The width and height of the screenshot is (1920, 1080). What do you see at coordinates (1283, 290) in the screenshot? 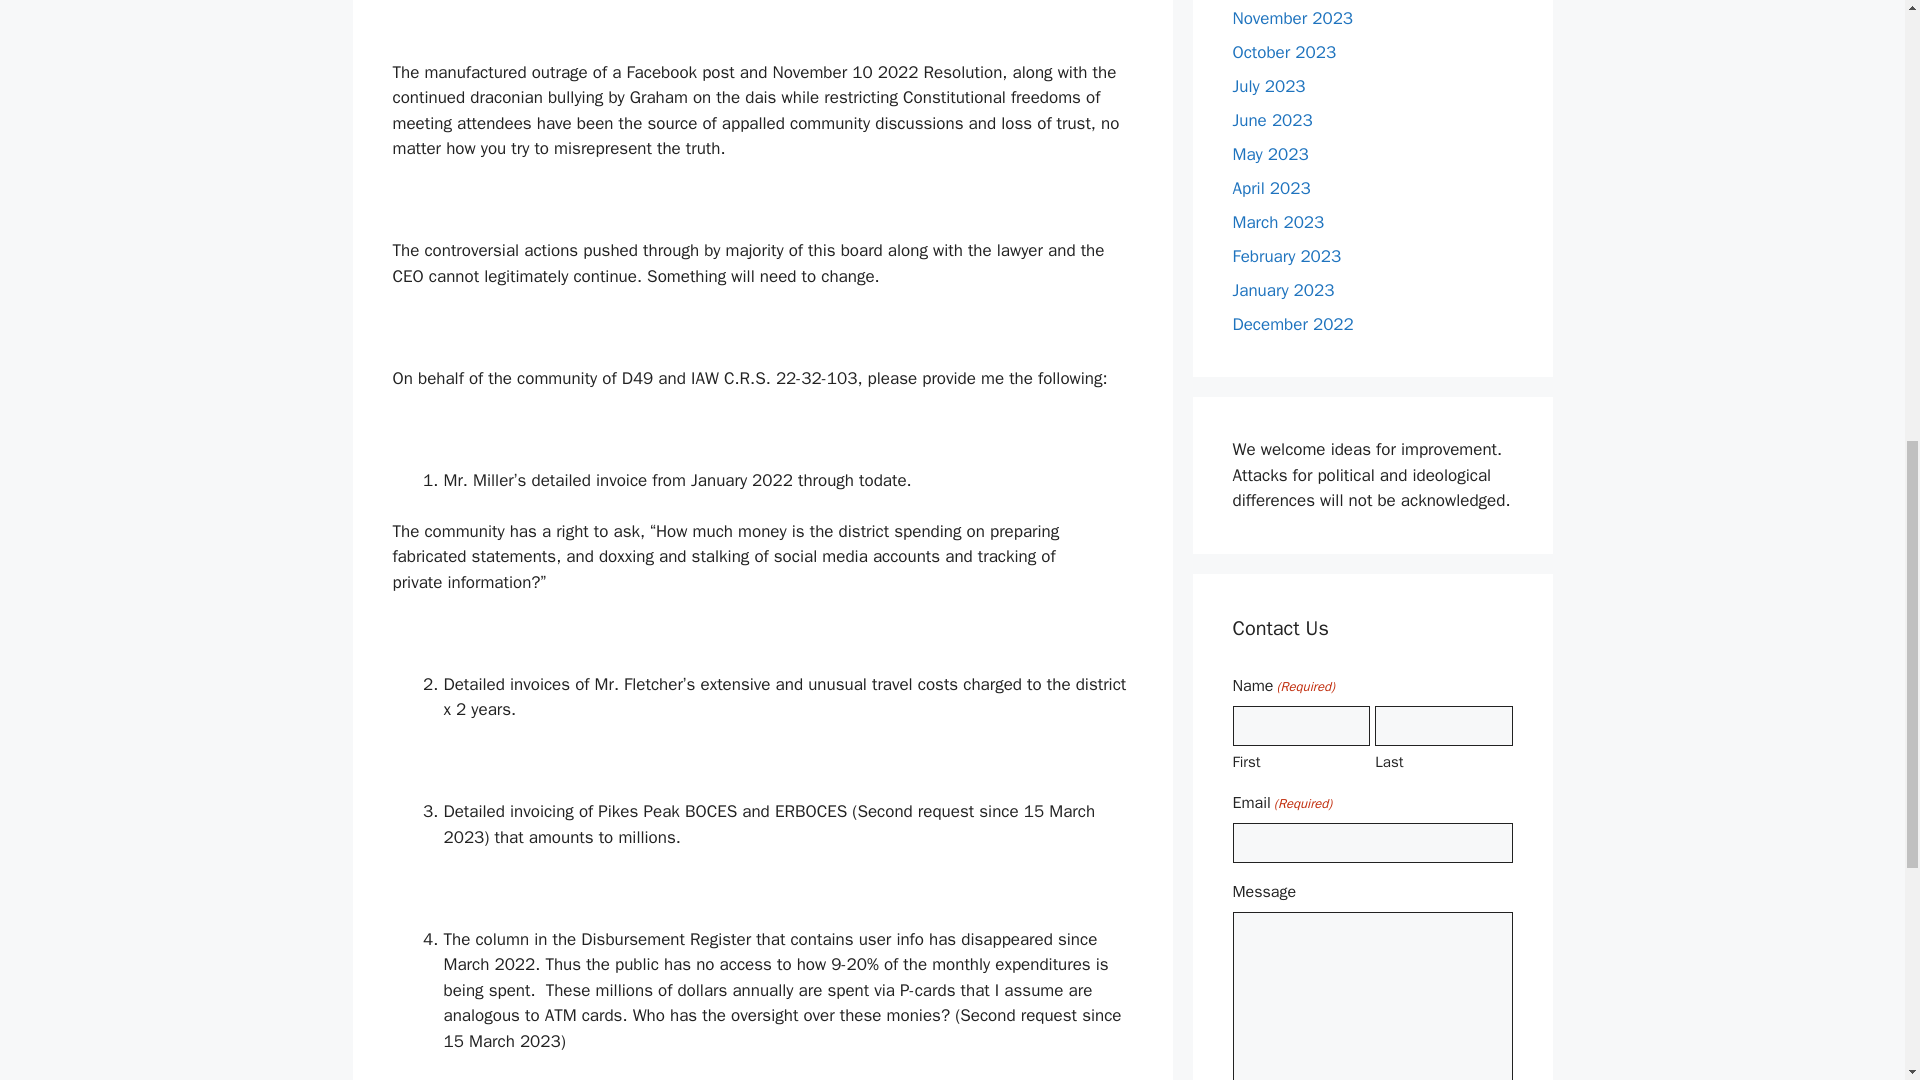
I see `January 2023` at bounding box center [1283, 290].